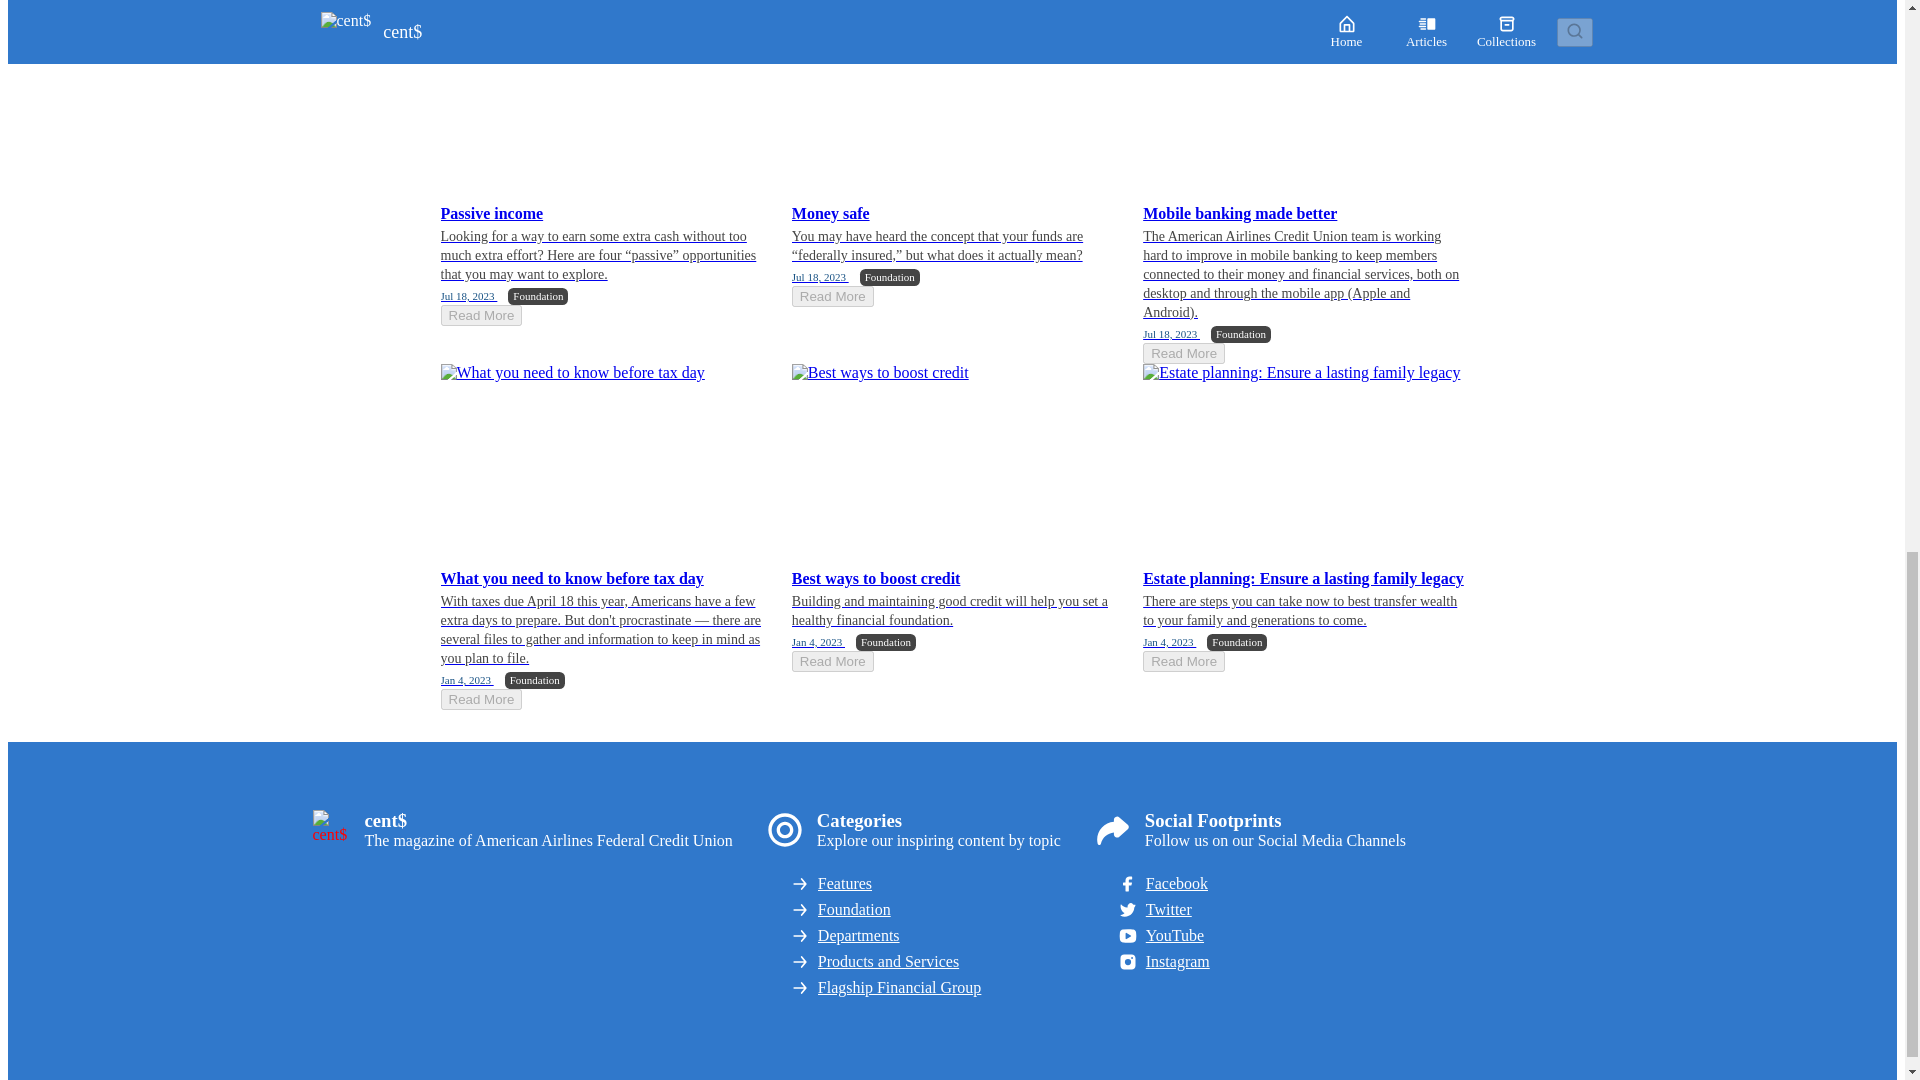 Image resolution: width=1920 pixels, height=1080 pixels. Describe the element at coordinates (1183, 661) in the screenshot. I see `Read More` at that location.